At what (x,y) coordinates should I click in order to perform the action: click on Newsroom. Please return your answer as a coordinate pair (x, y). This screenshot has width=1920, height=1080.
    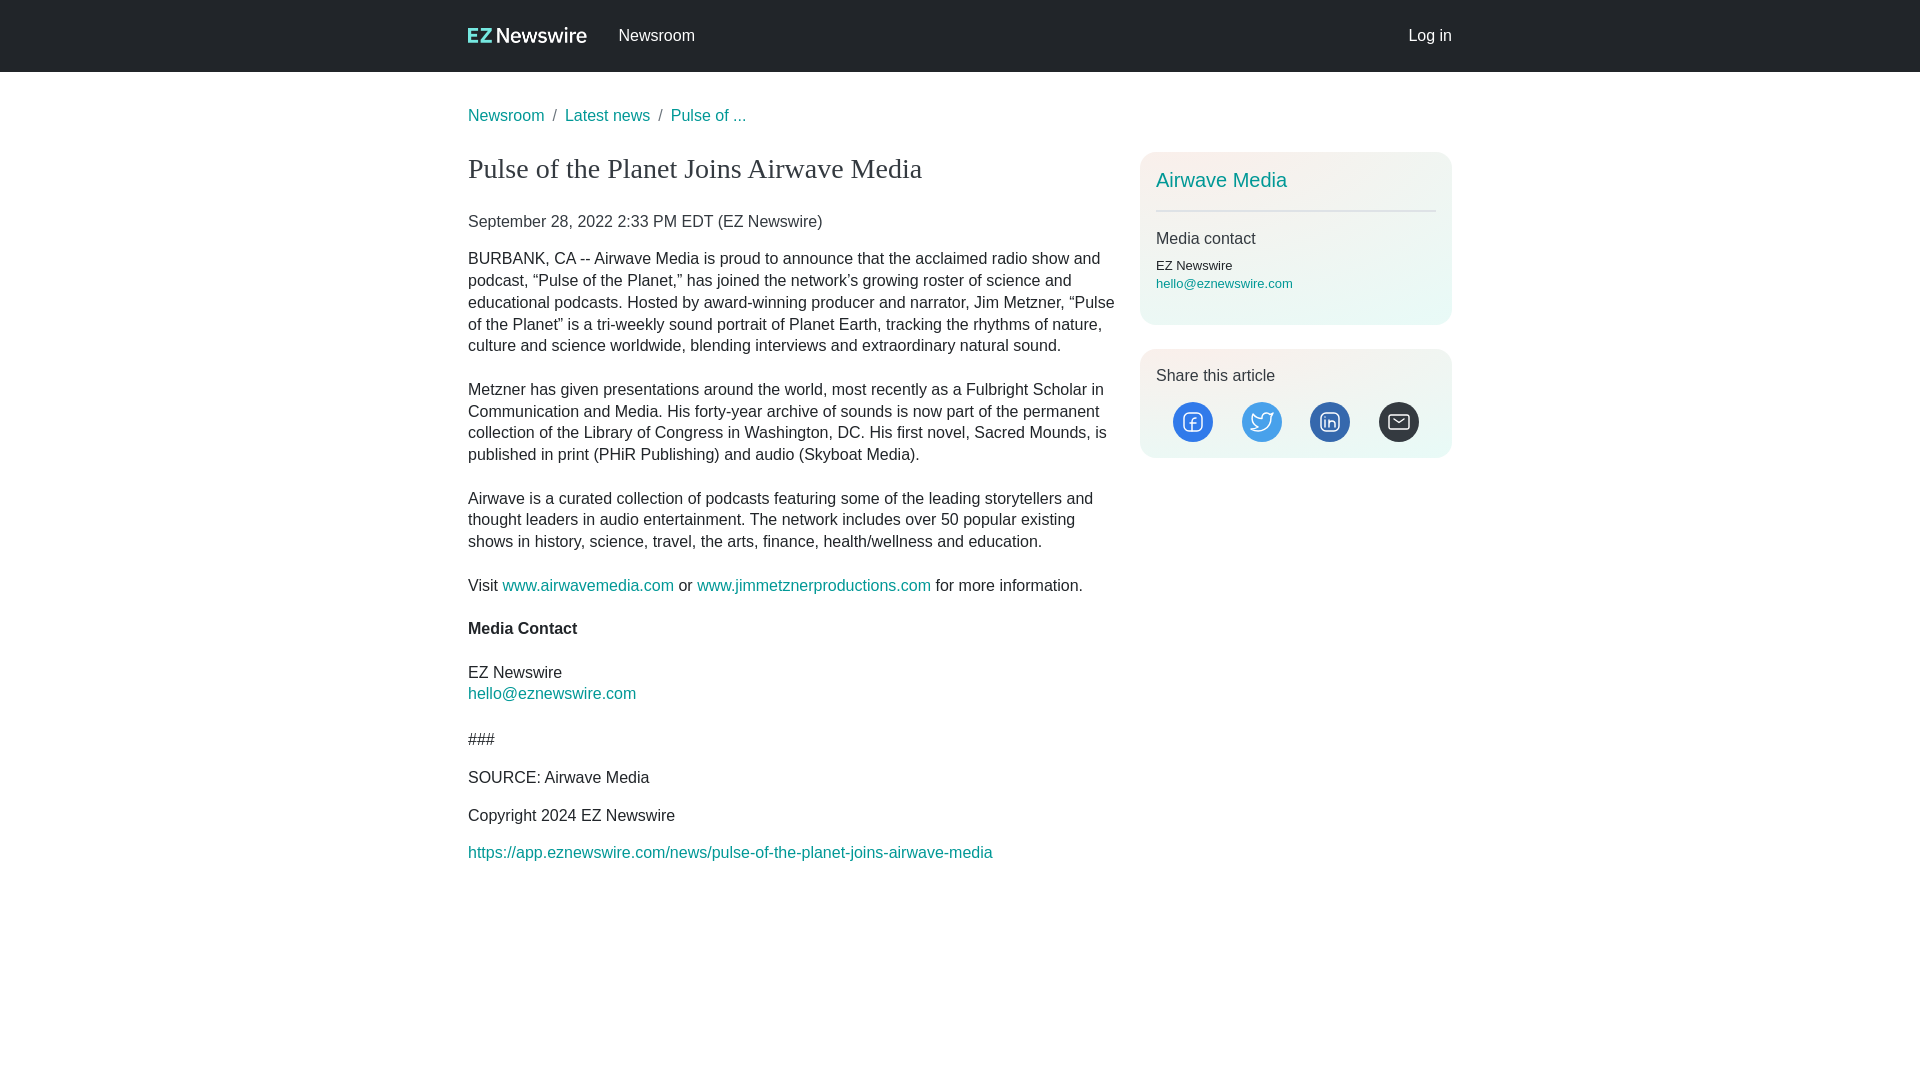
    Looking at the image, I should click on (506, 115).